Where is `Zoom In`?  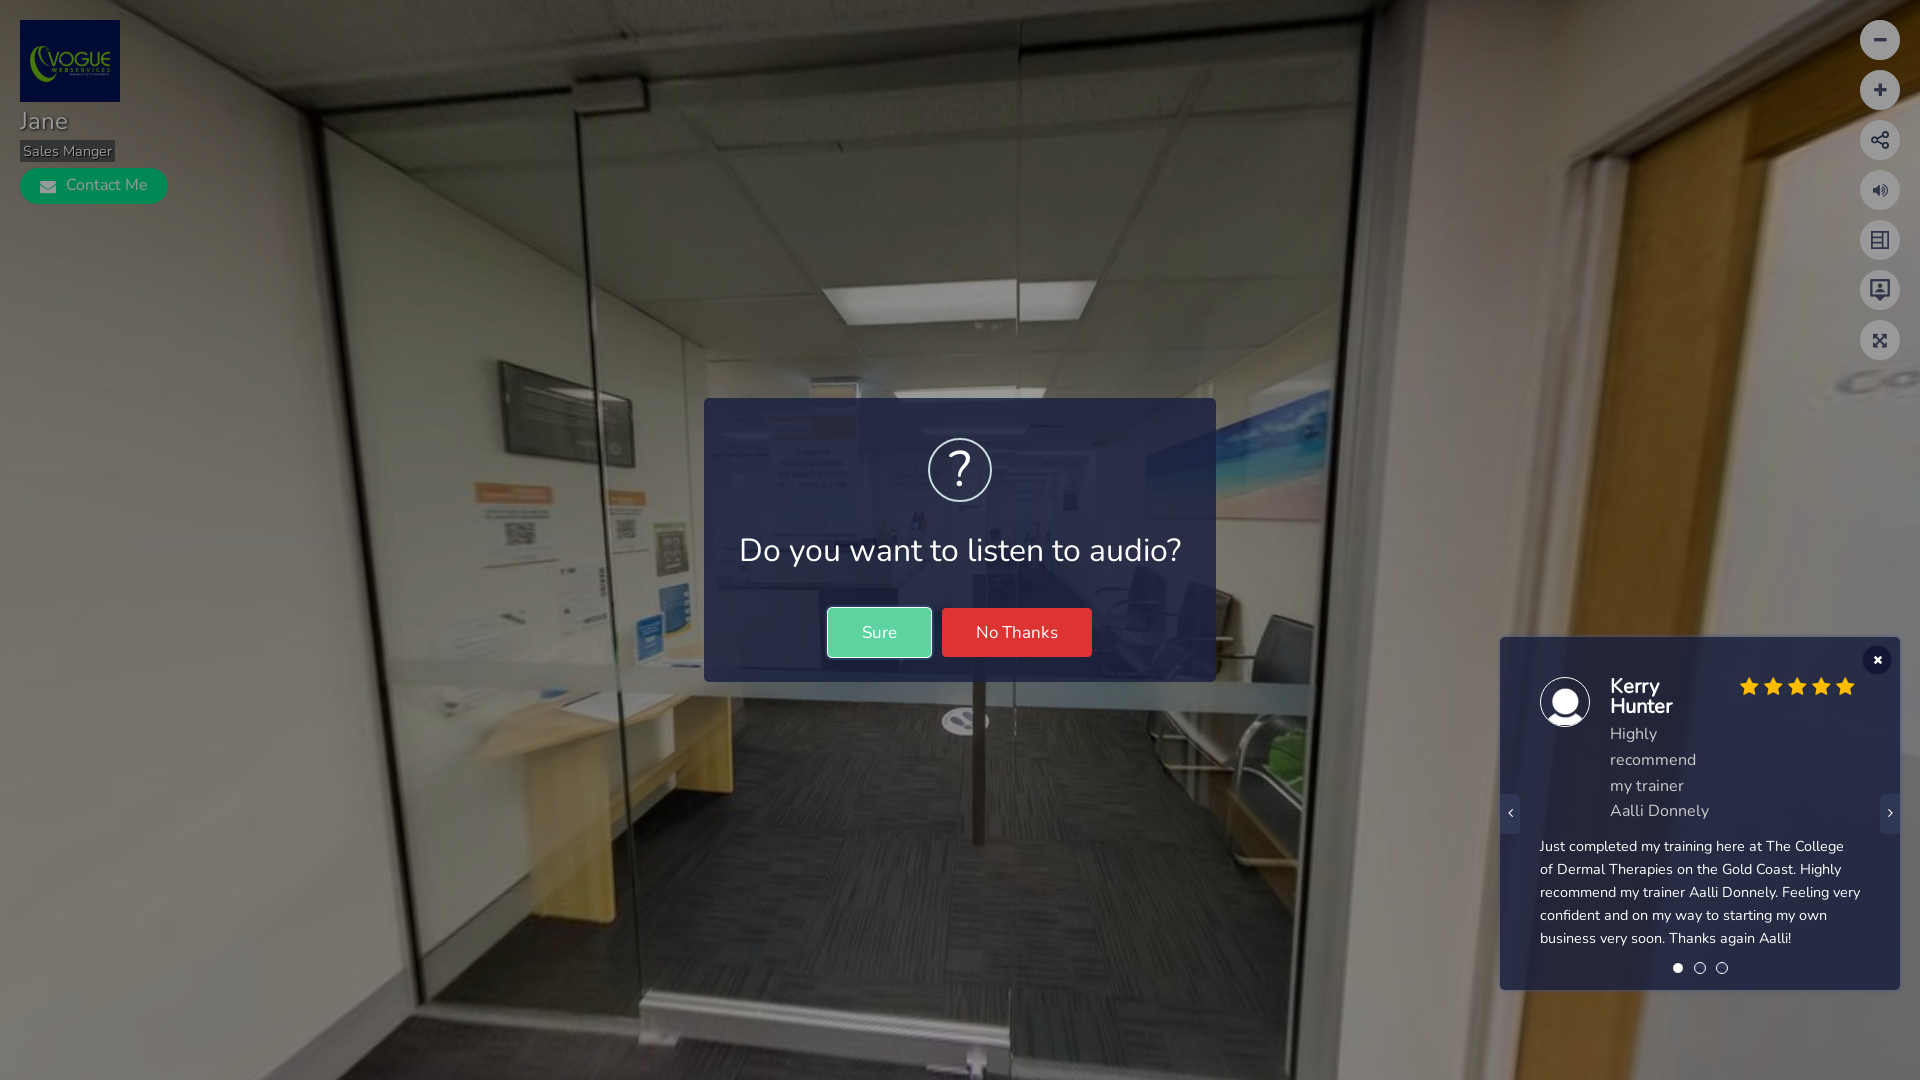
Zoom In is located at coordinates (1880, 40).